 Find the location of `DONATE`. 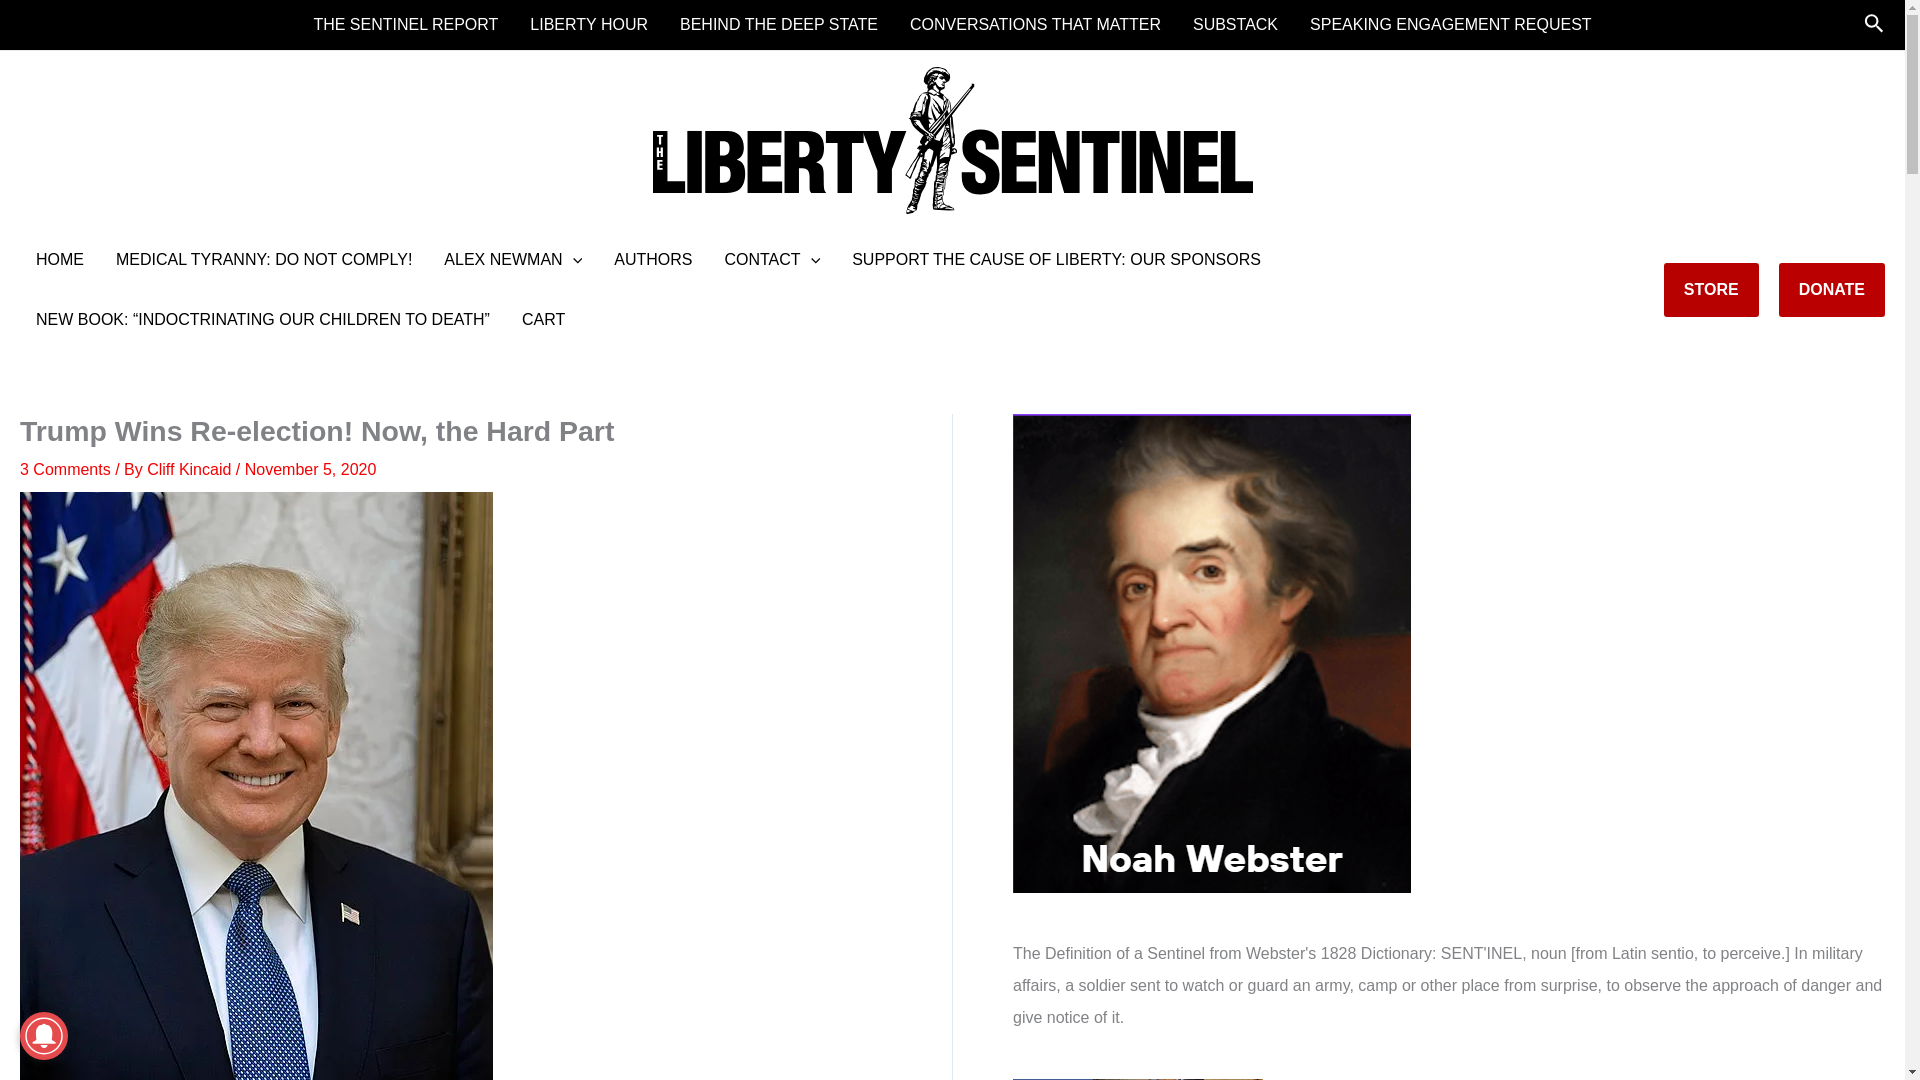

DONATE is located at coordinates (1832, 290).